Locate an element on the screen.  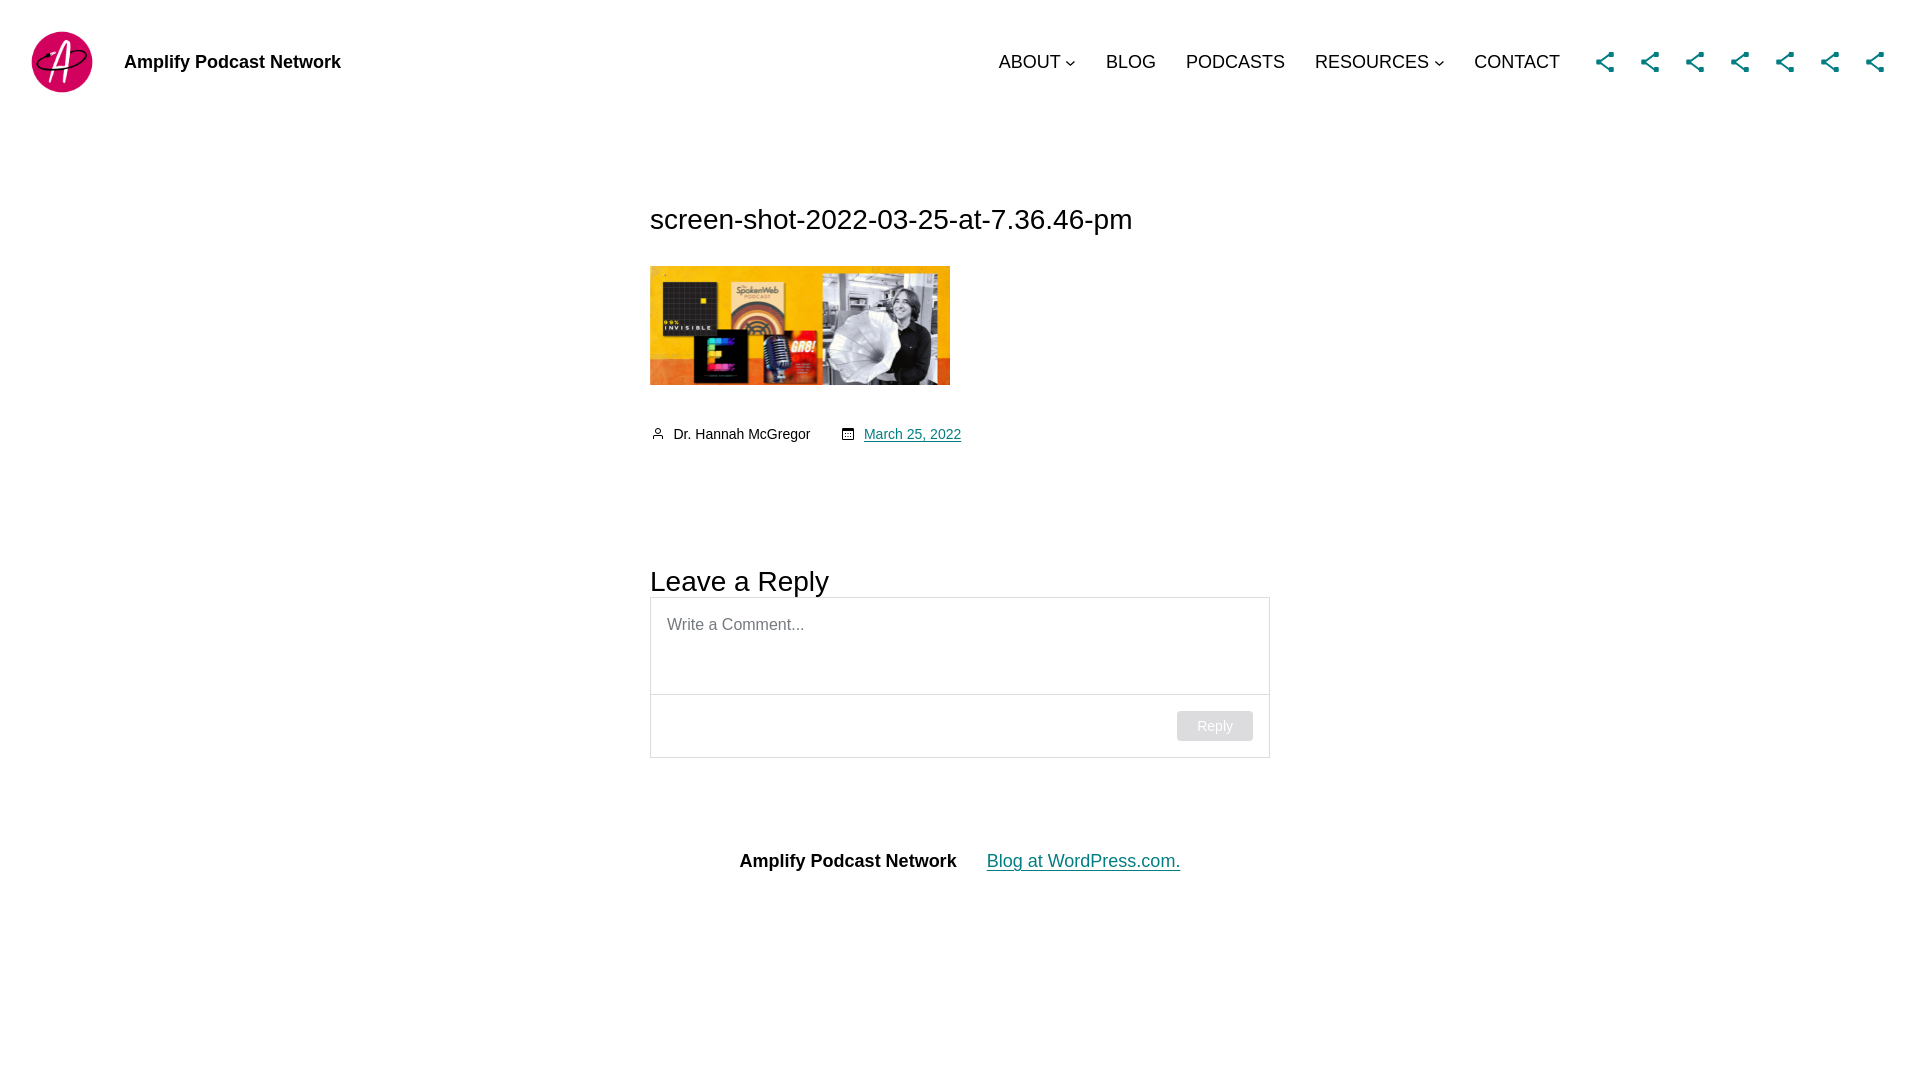
Share Icon is located at coordinates (1605, 62).